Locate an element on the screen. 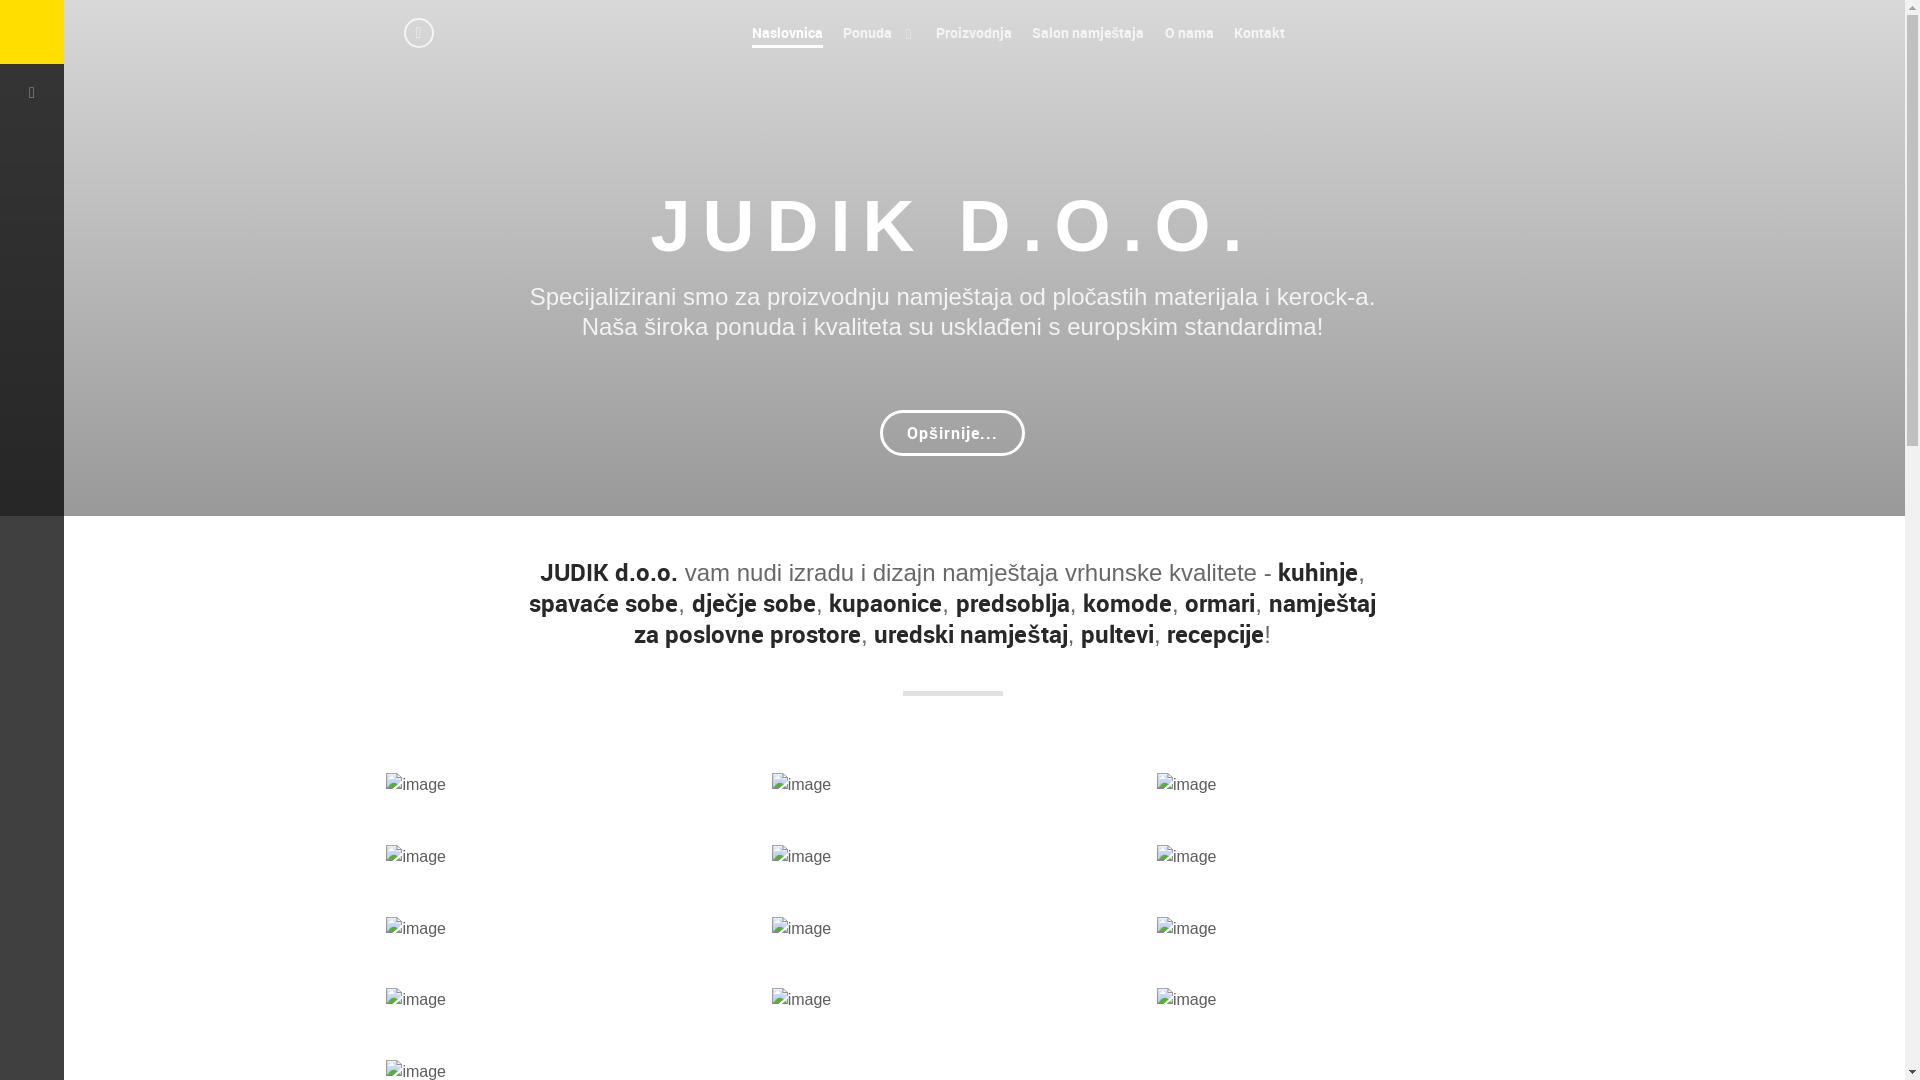 This screenshot has height=1080, width=1920. recepcije is located at coordinates (1216, 634).